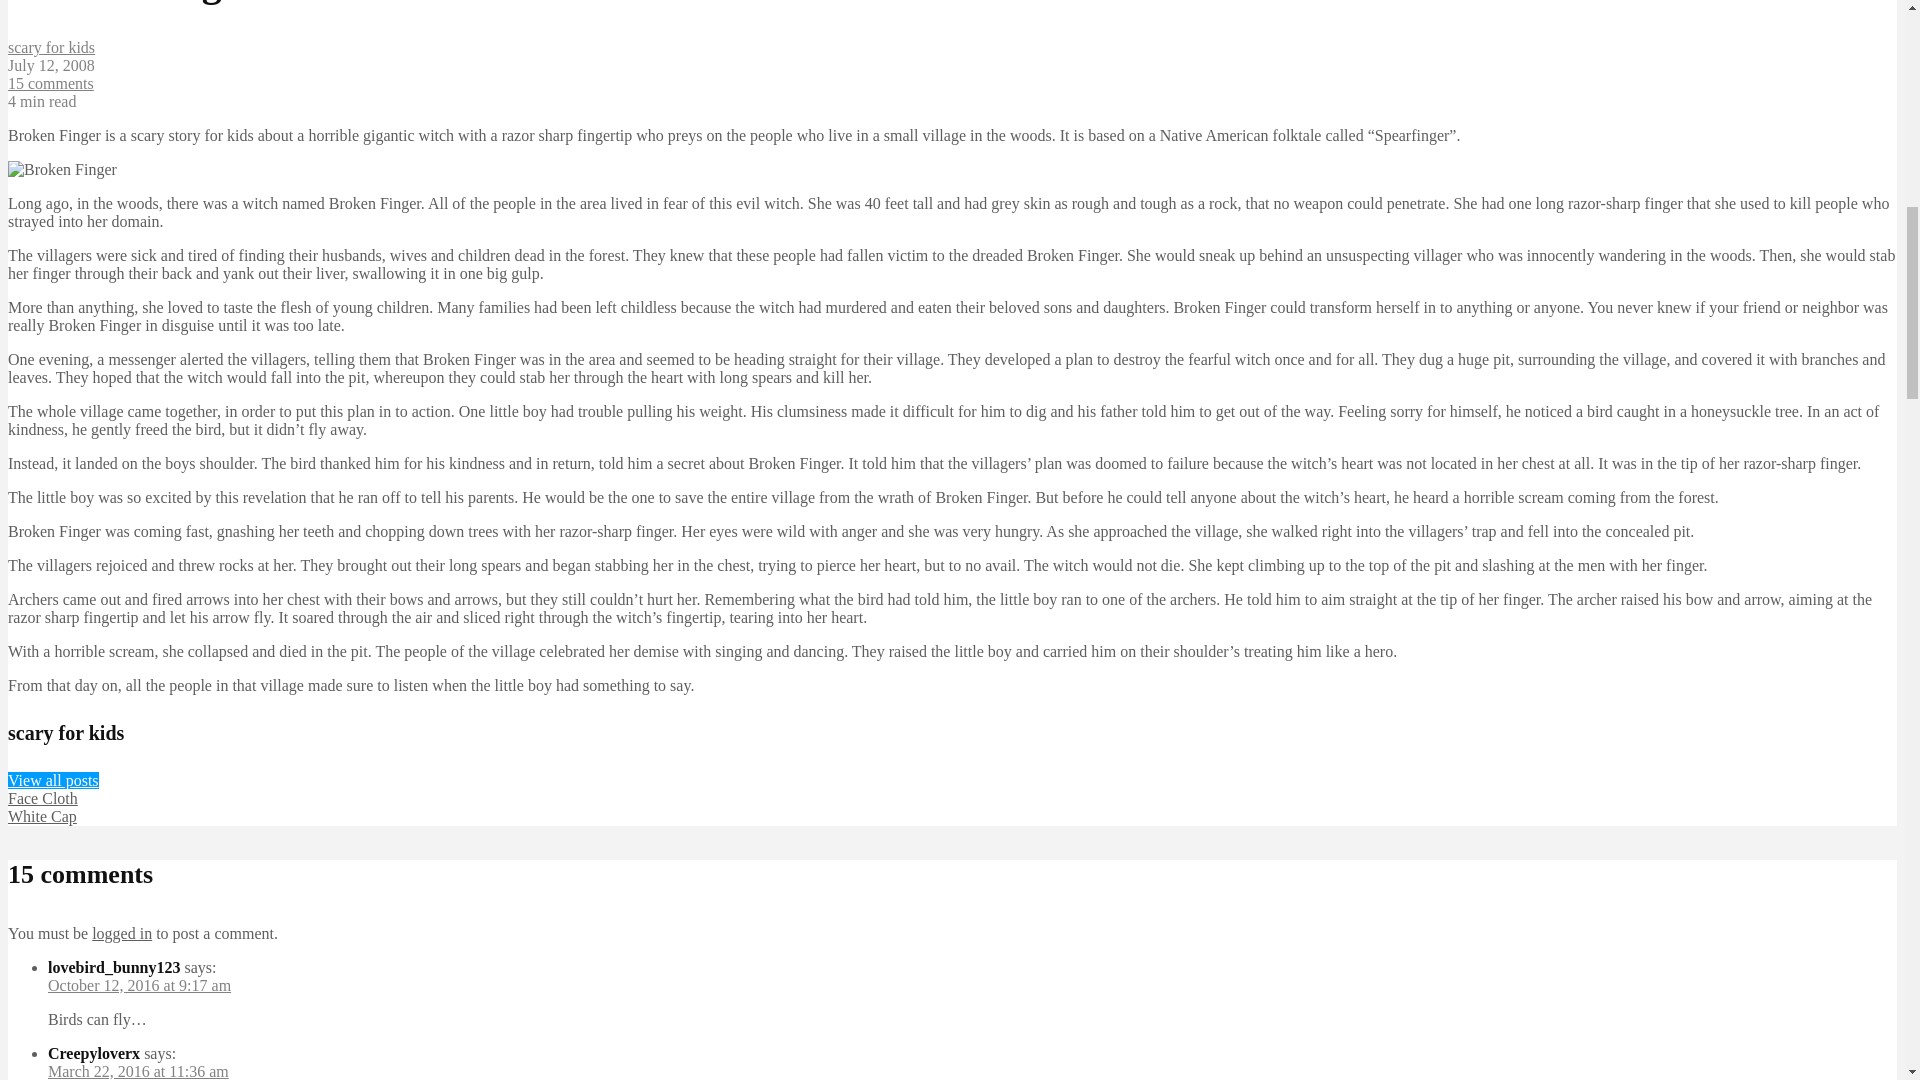 The height and width of the screenshot is (1080, 1920). Describe the element at coordinates (50, 47) in the screenshot. I see `scary for kids` at that location.